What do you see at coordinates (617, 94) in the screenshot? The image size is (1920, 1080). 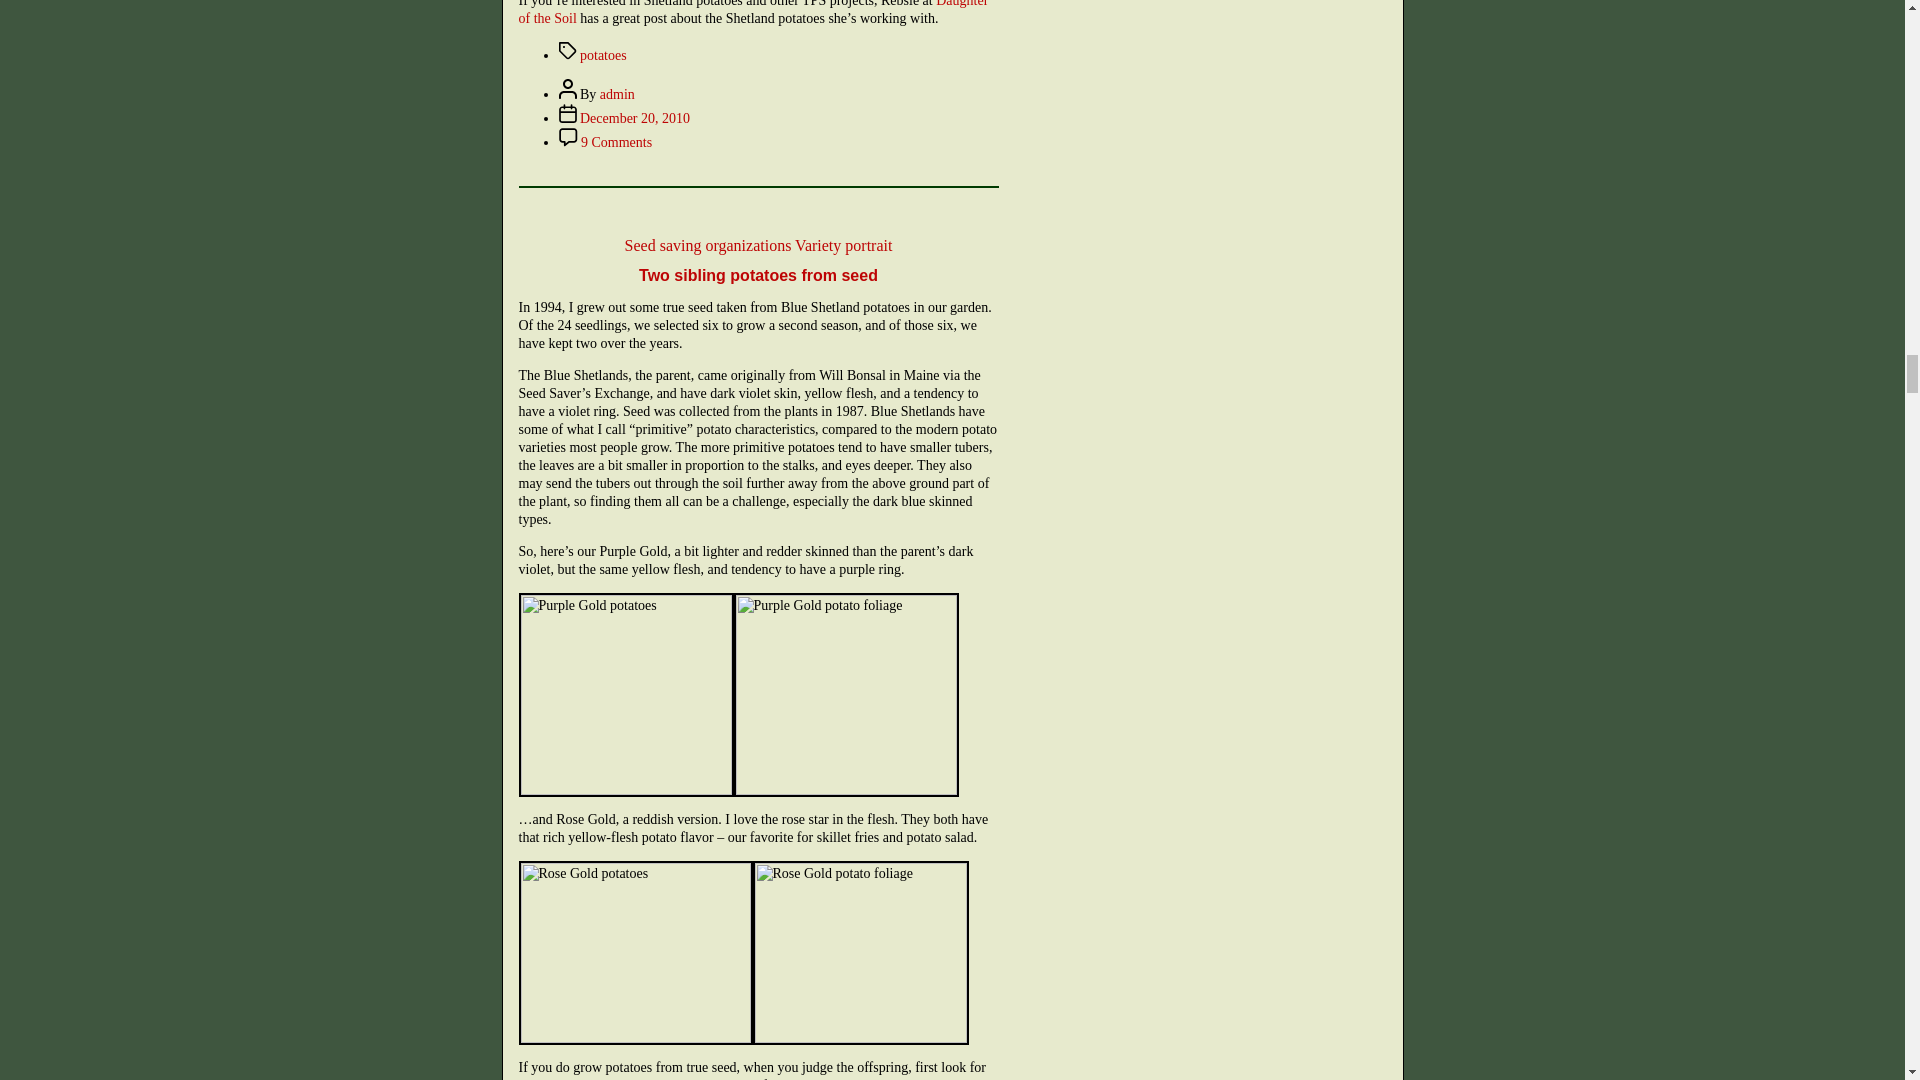 I see `admin` at bounding box center [617, 94].